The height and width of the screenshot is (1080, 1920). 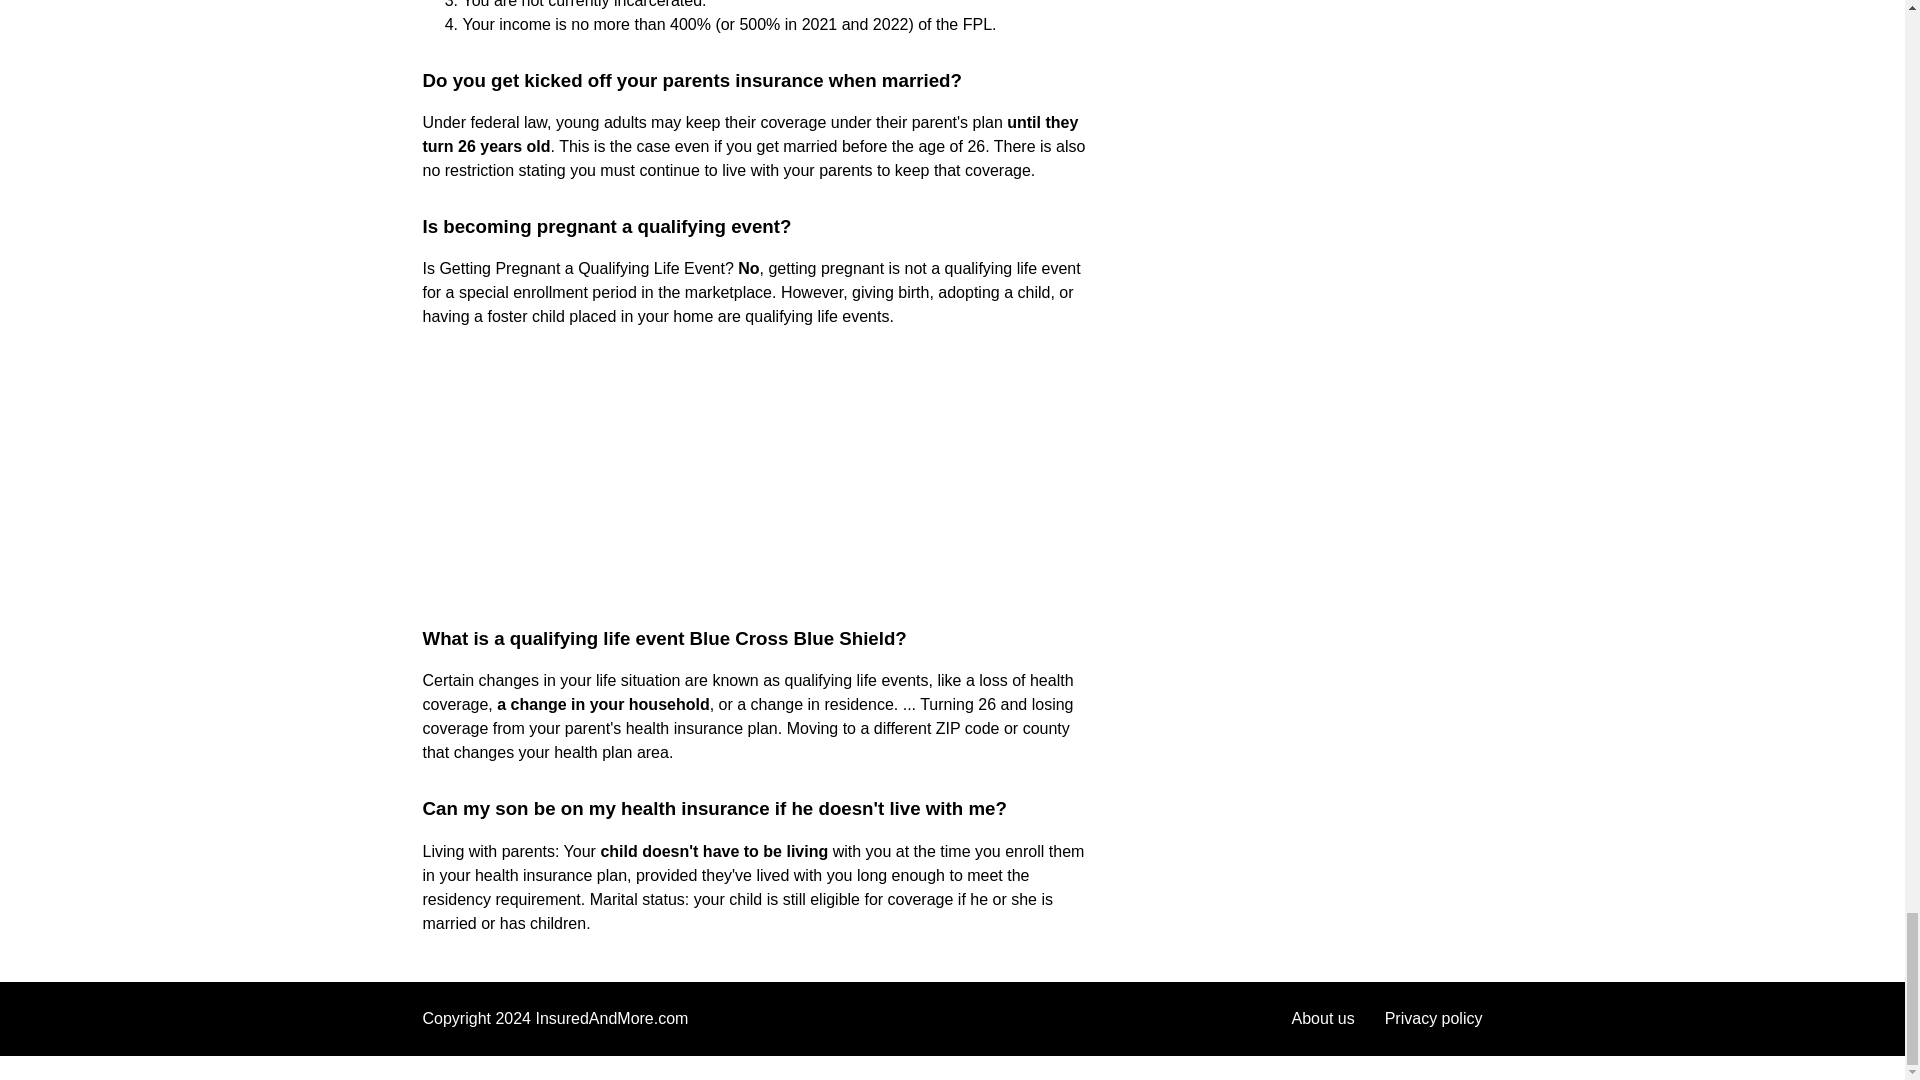 I want to click on About us, so click(x=1324, y=1018).